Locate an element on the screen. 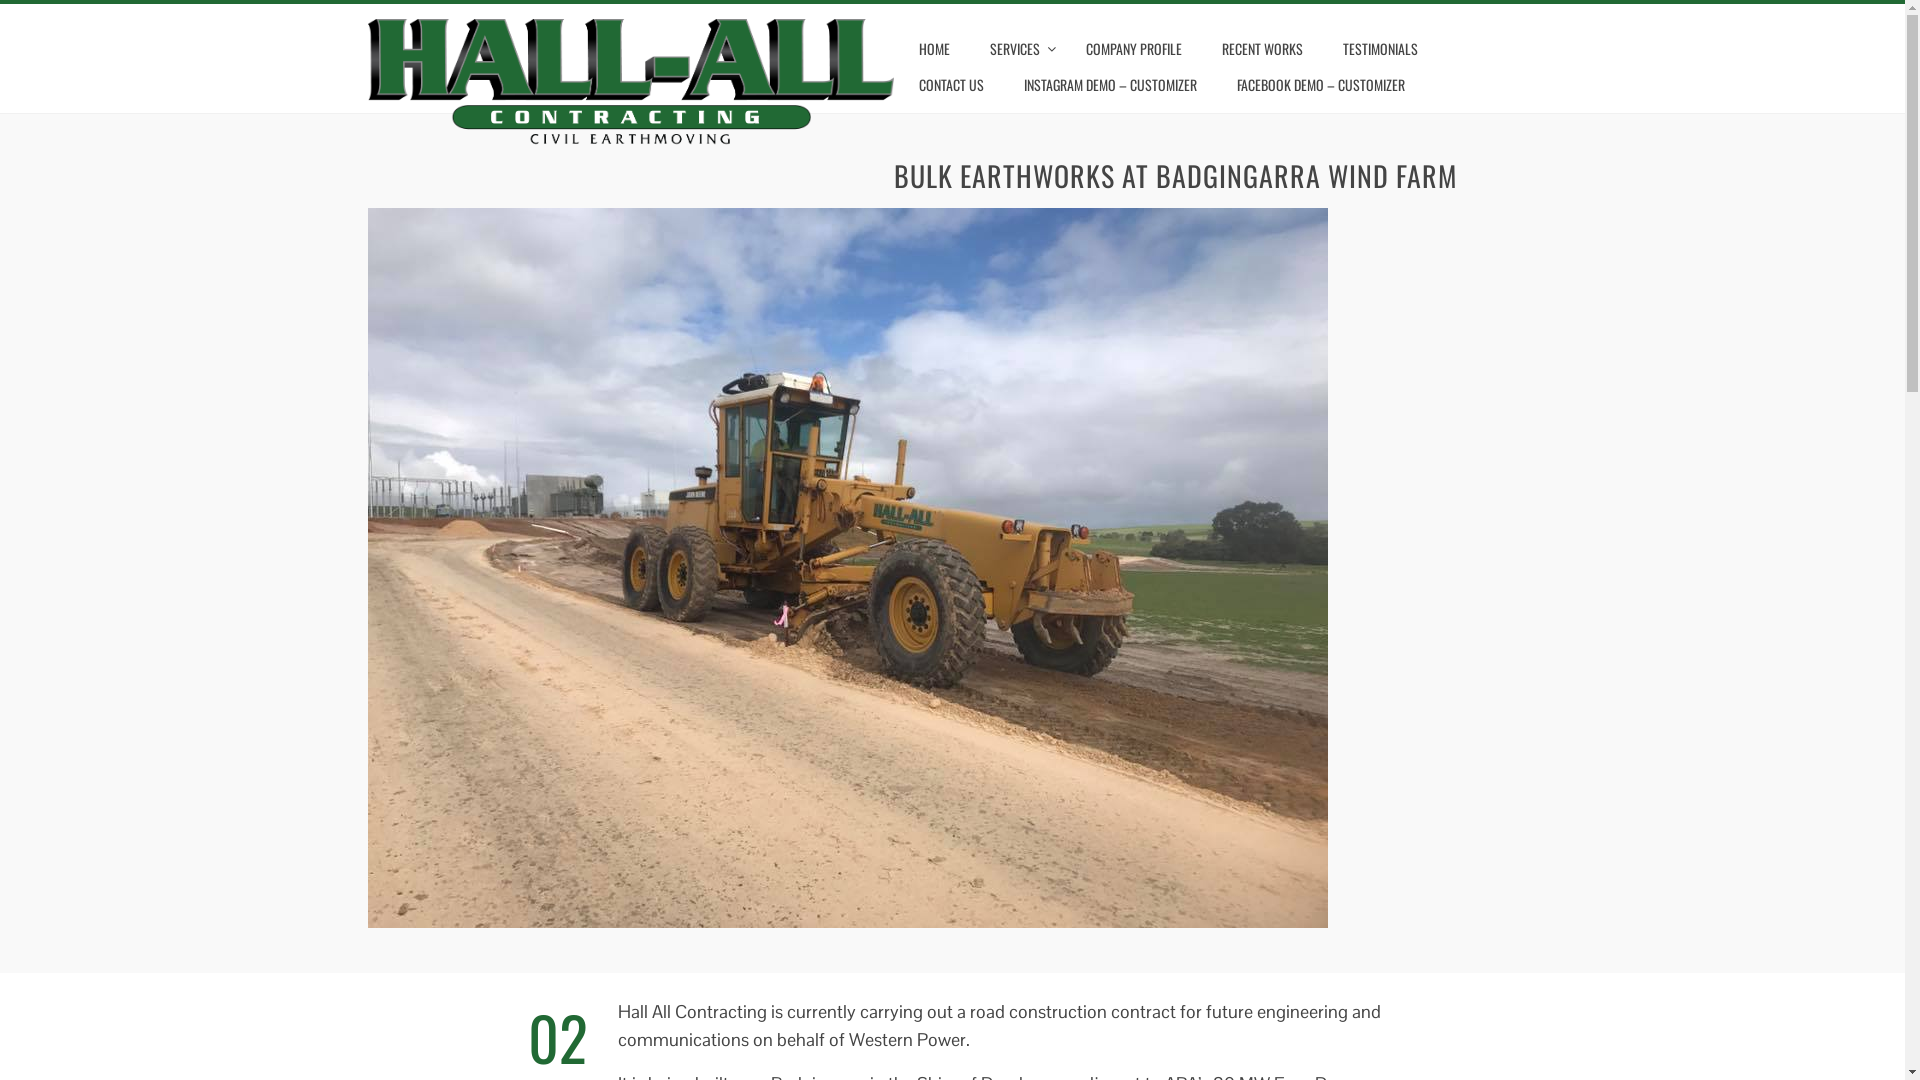 The height and width of the screenshot is (1080, 1920). SERVICES is located at coordinates (1018, 49).